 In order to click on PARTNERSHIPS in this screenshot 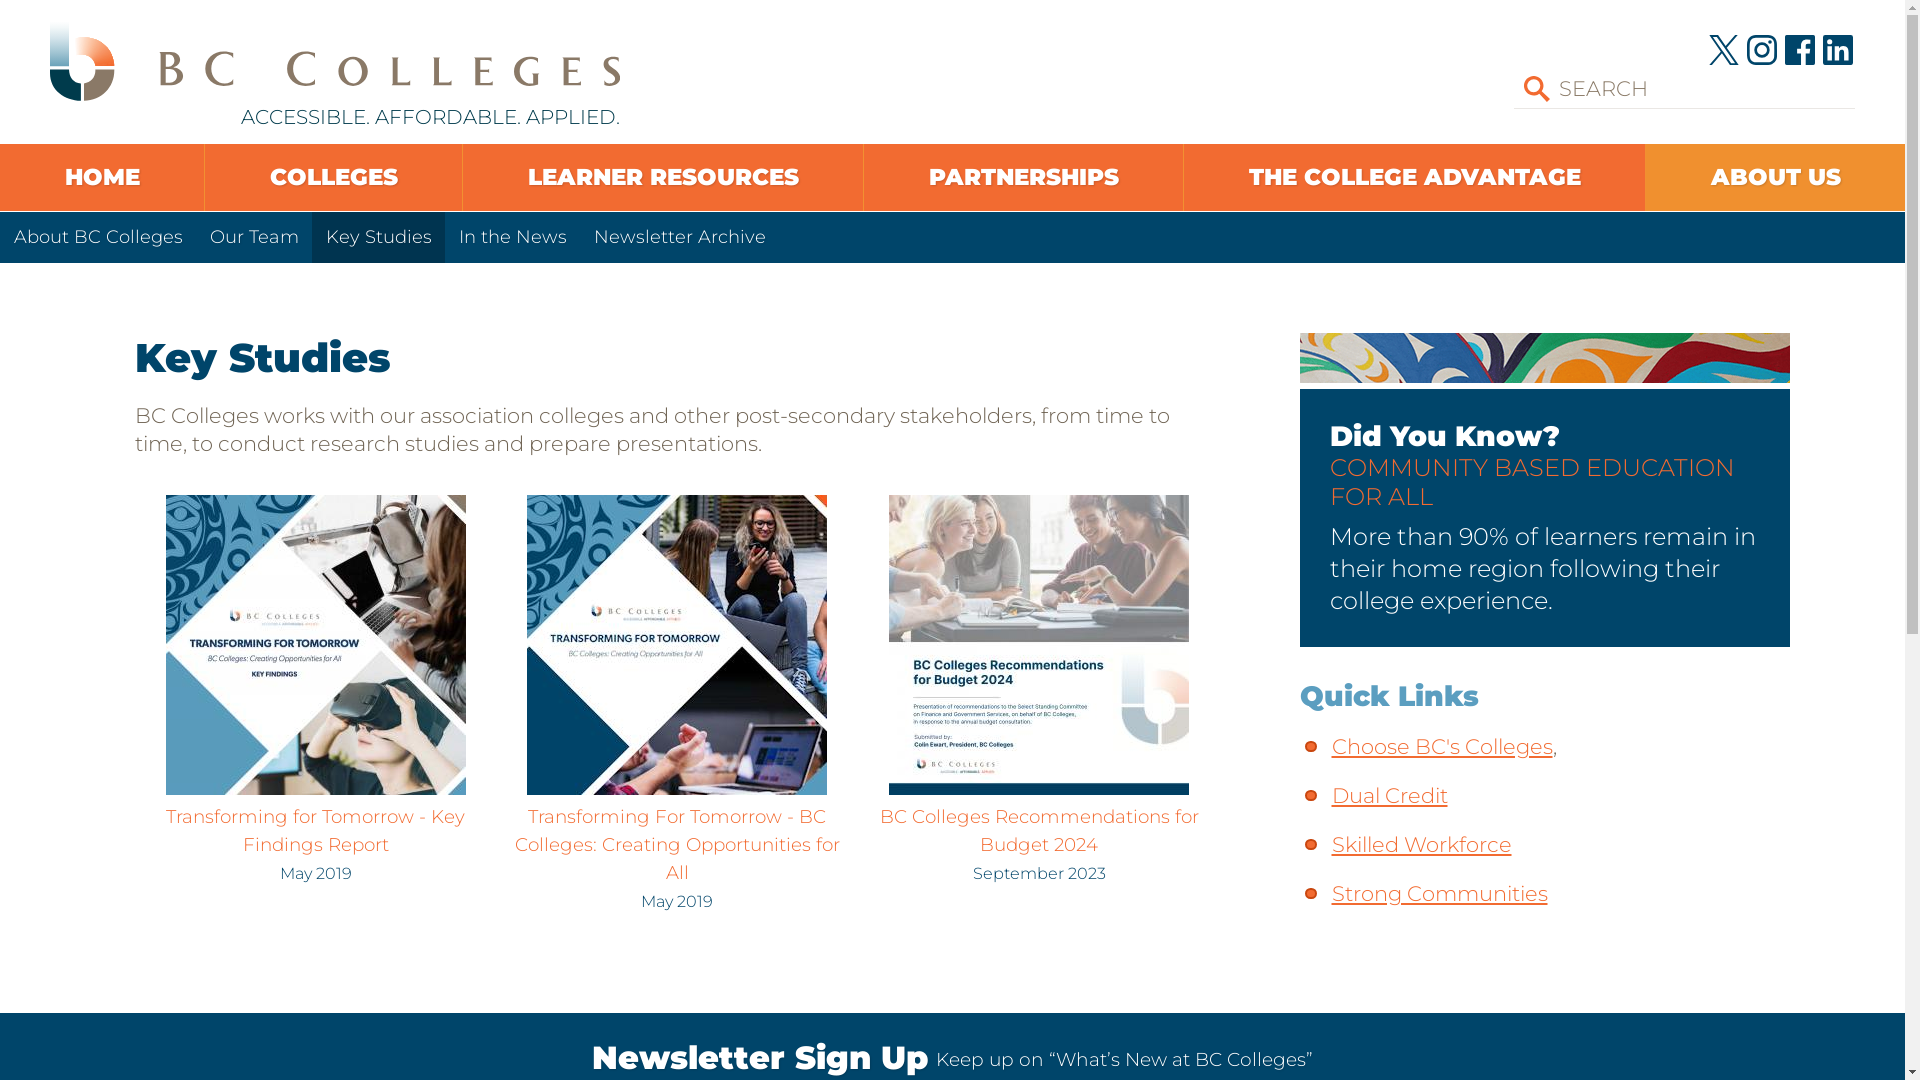, I will do `click(1024, 178)`.